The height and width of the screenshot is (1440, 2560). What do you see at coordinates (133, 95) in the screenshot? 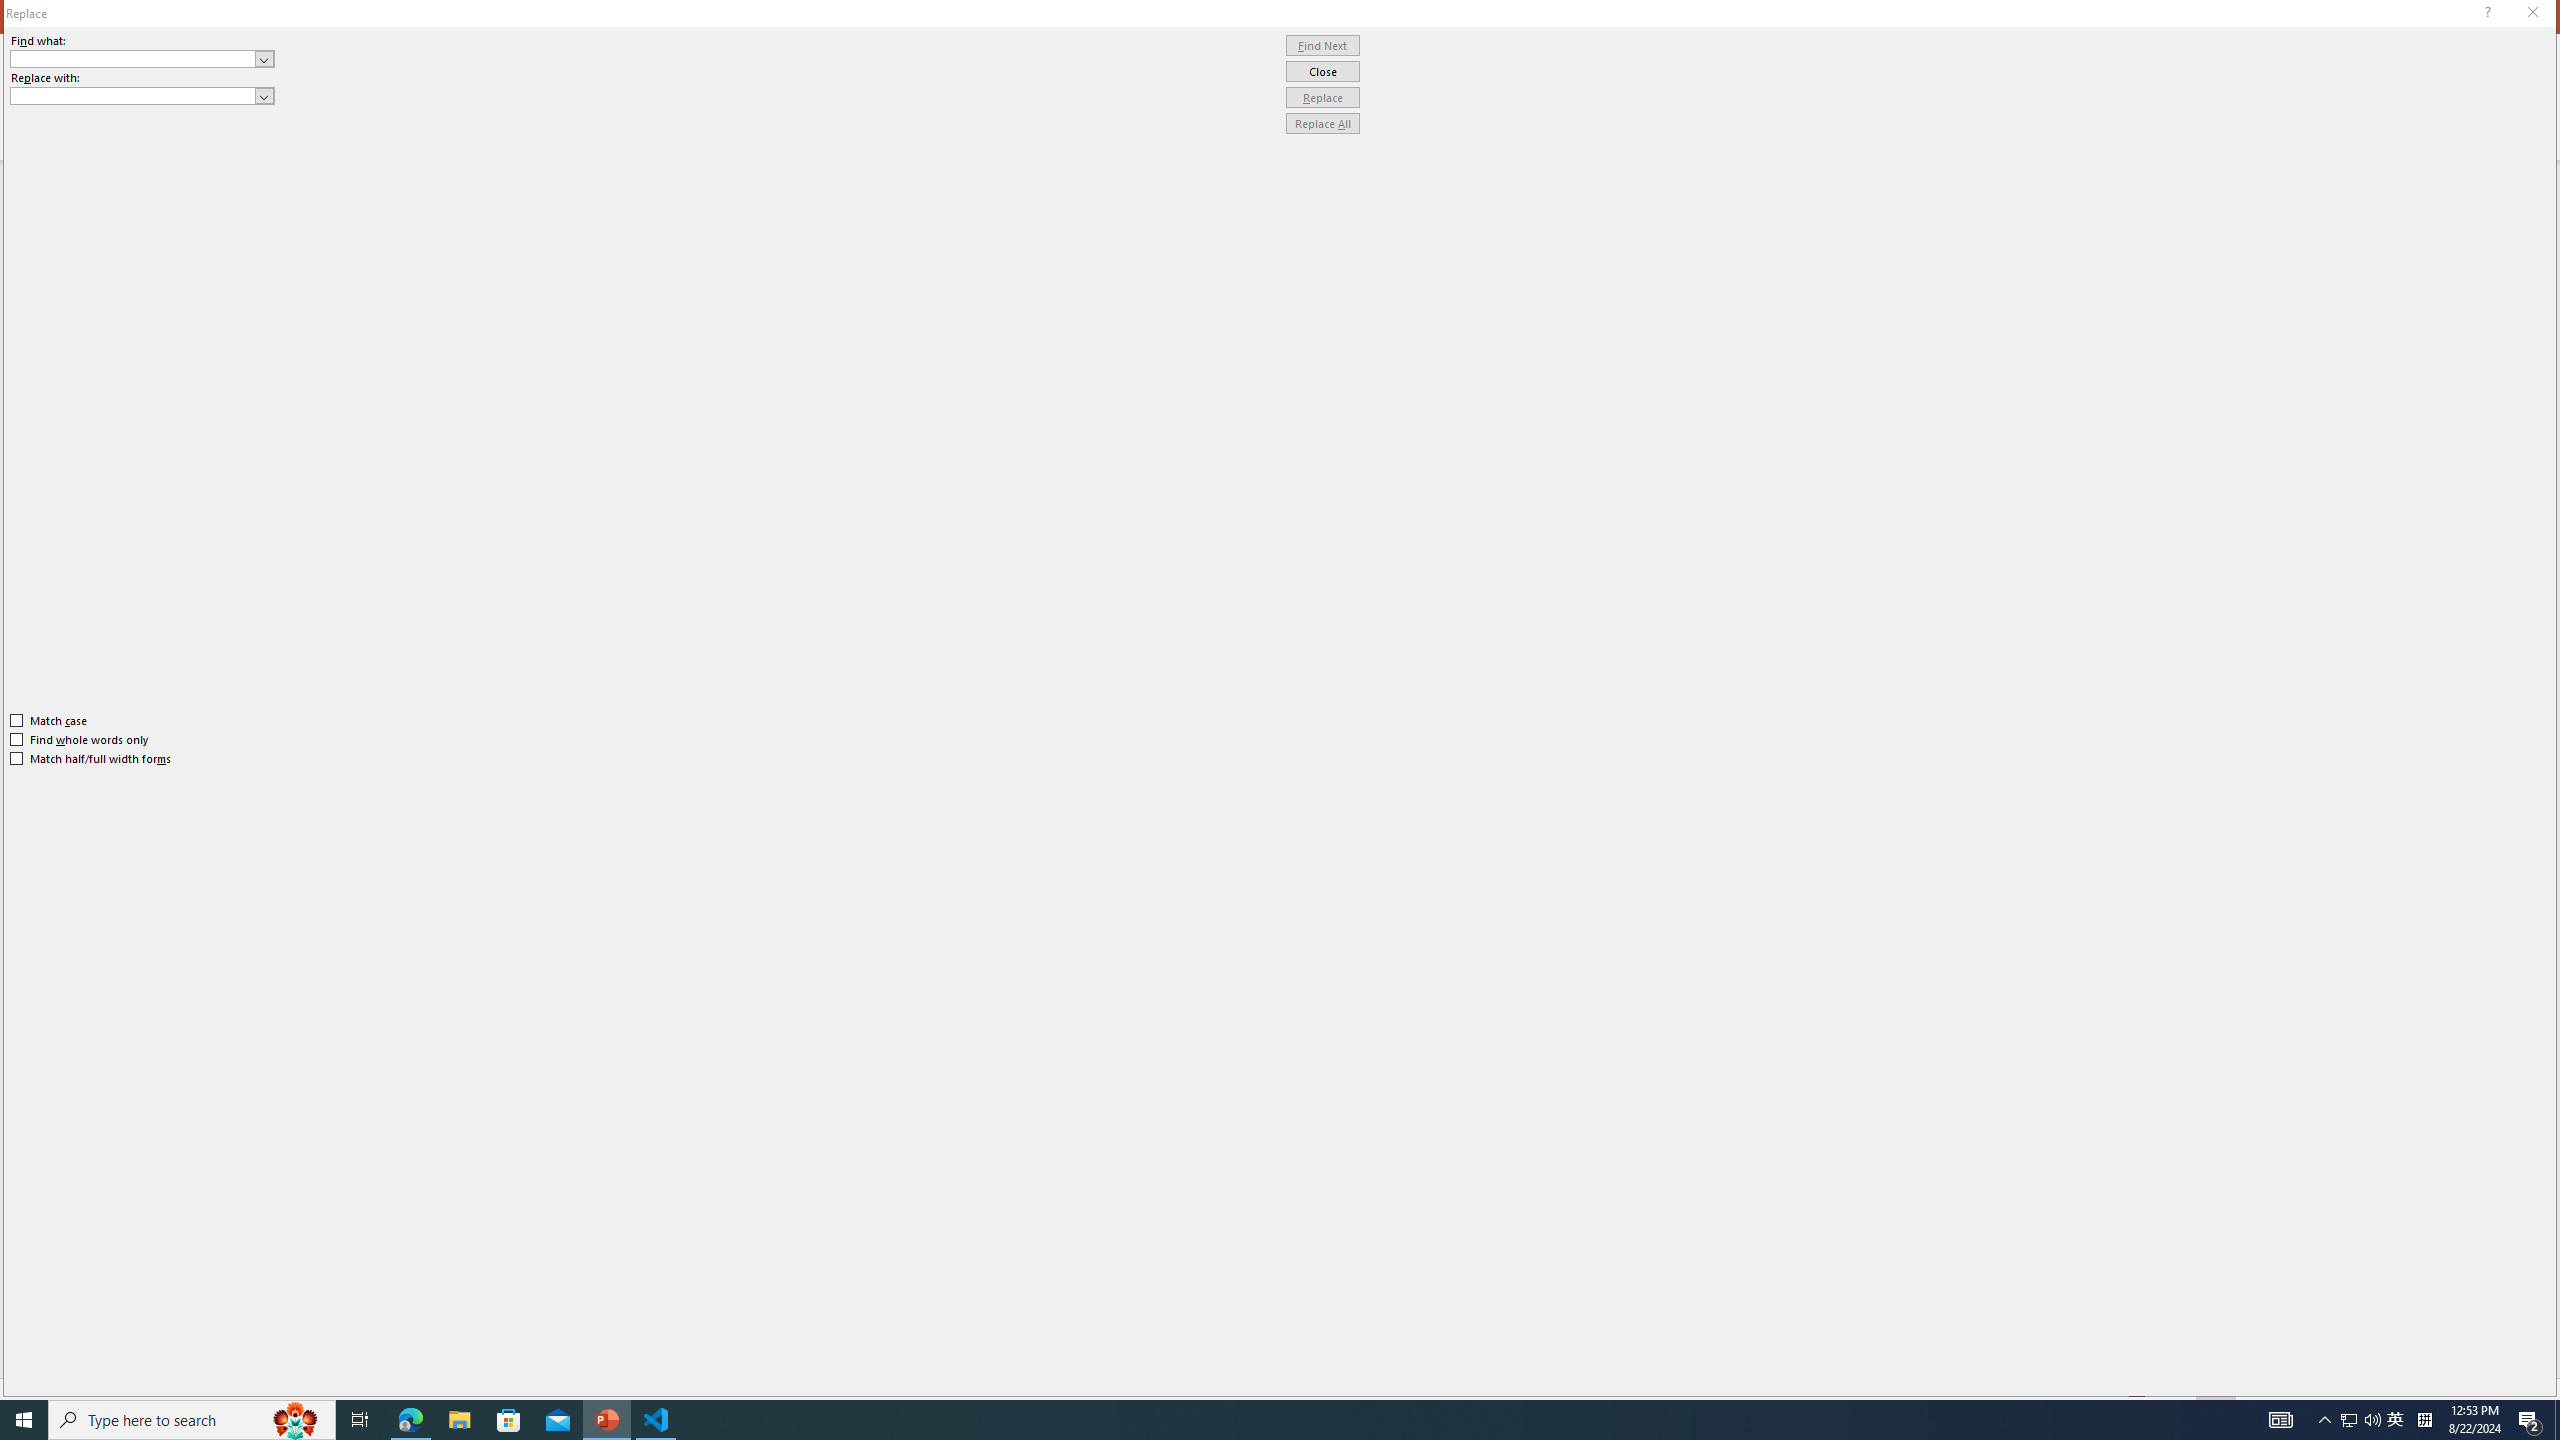
I see `Replace with` at bounding box center [133, 95].